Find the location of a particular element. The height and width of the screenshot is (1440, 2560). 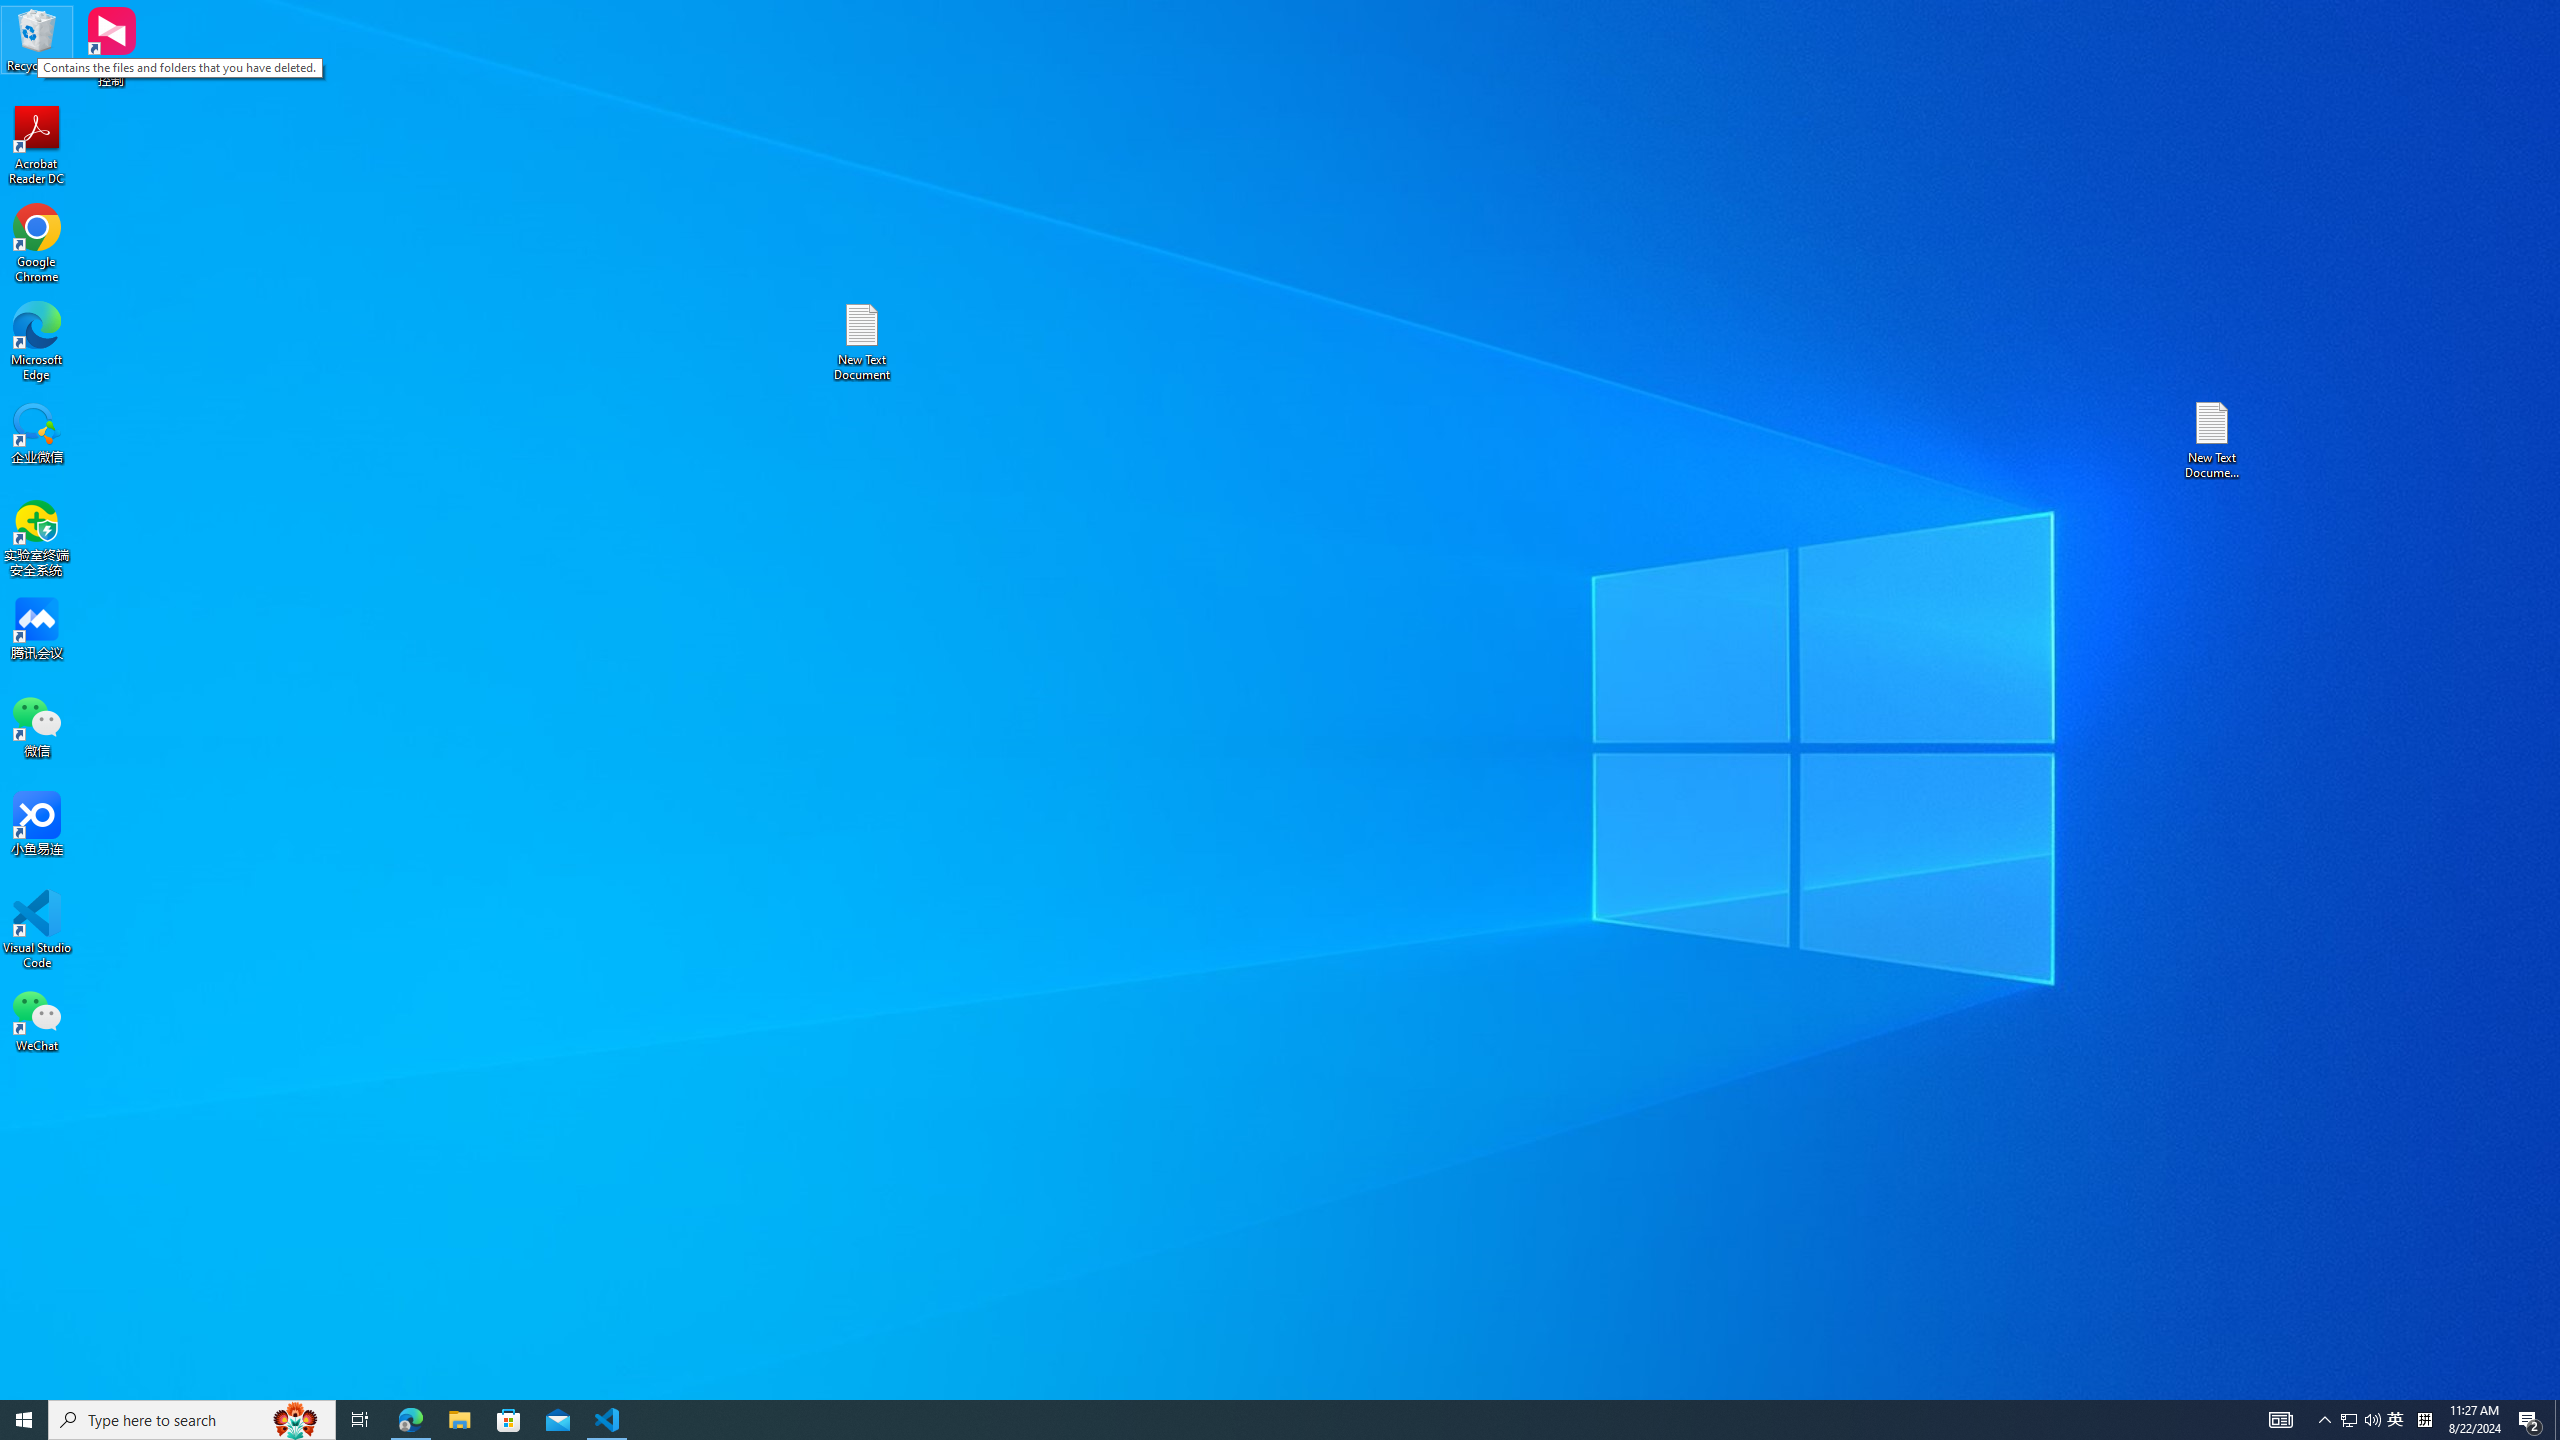

Acrobat Reader DC is located at coordinates (37, 146).